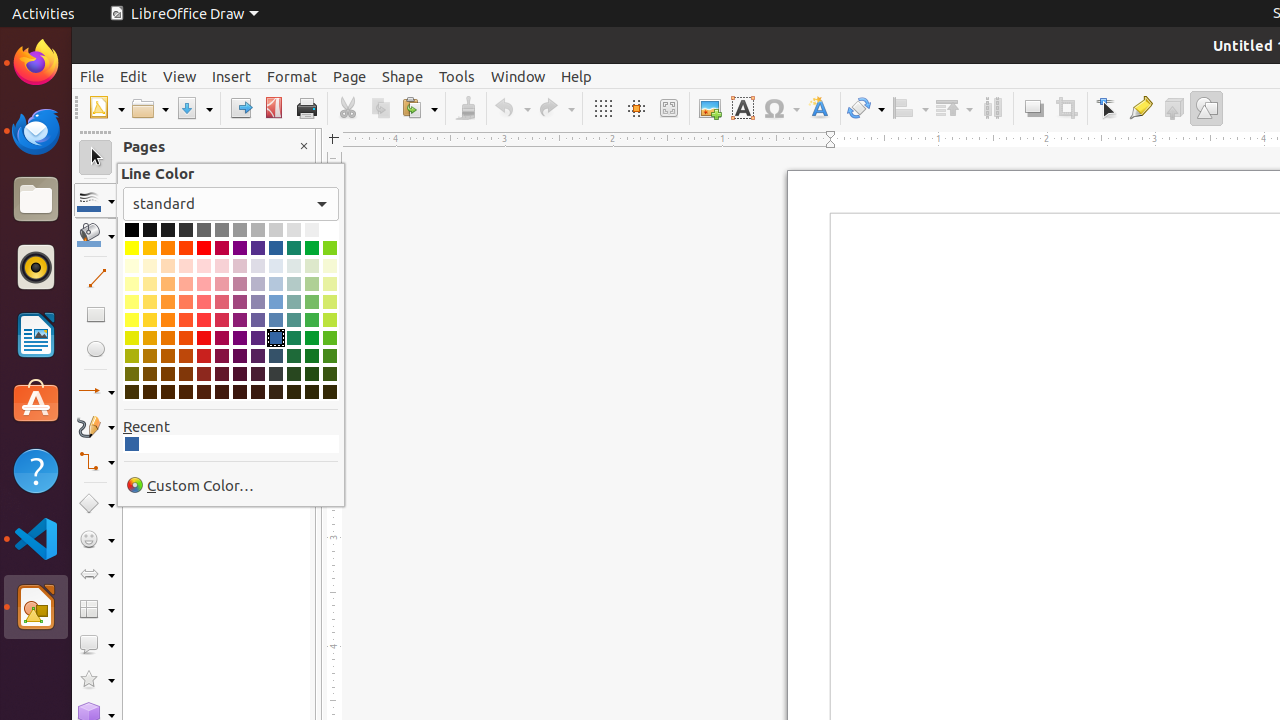  I want to click on Paste, so click(419, 108).